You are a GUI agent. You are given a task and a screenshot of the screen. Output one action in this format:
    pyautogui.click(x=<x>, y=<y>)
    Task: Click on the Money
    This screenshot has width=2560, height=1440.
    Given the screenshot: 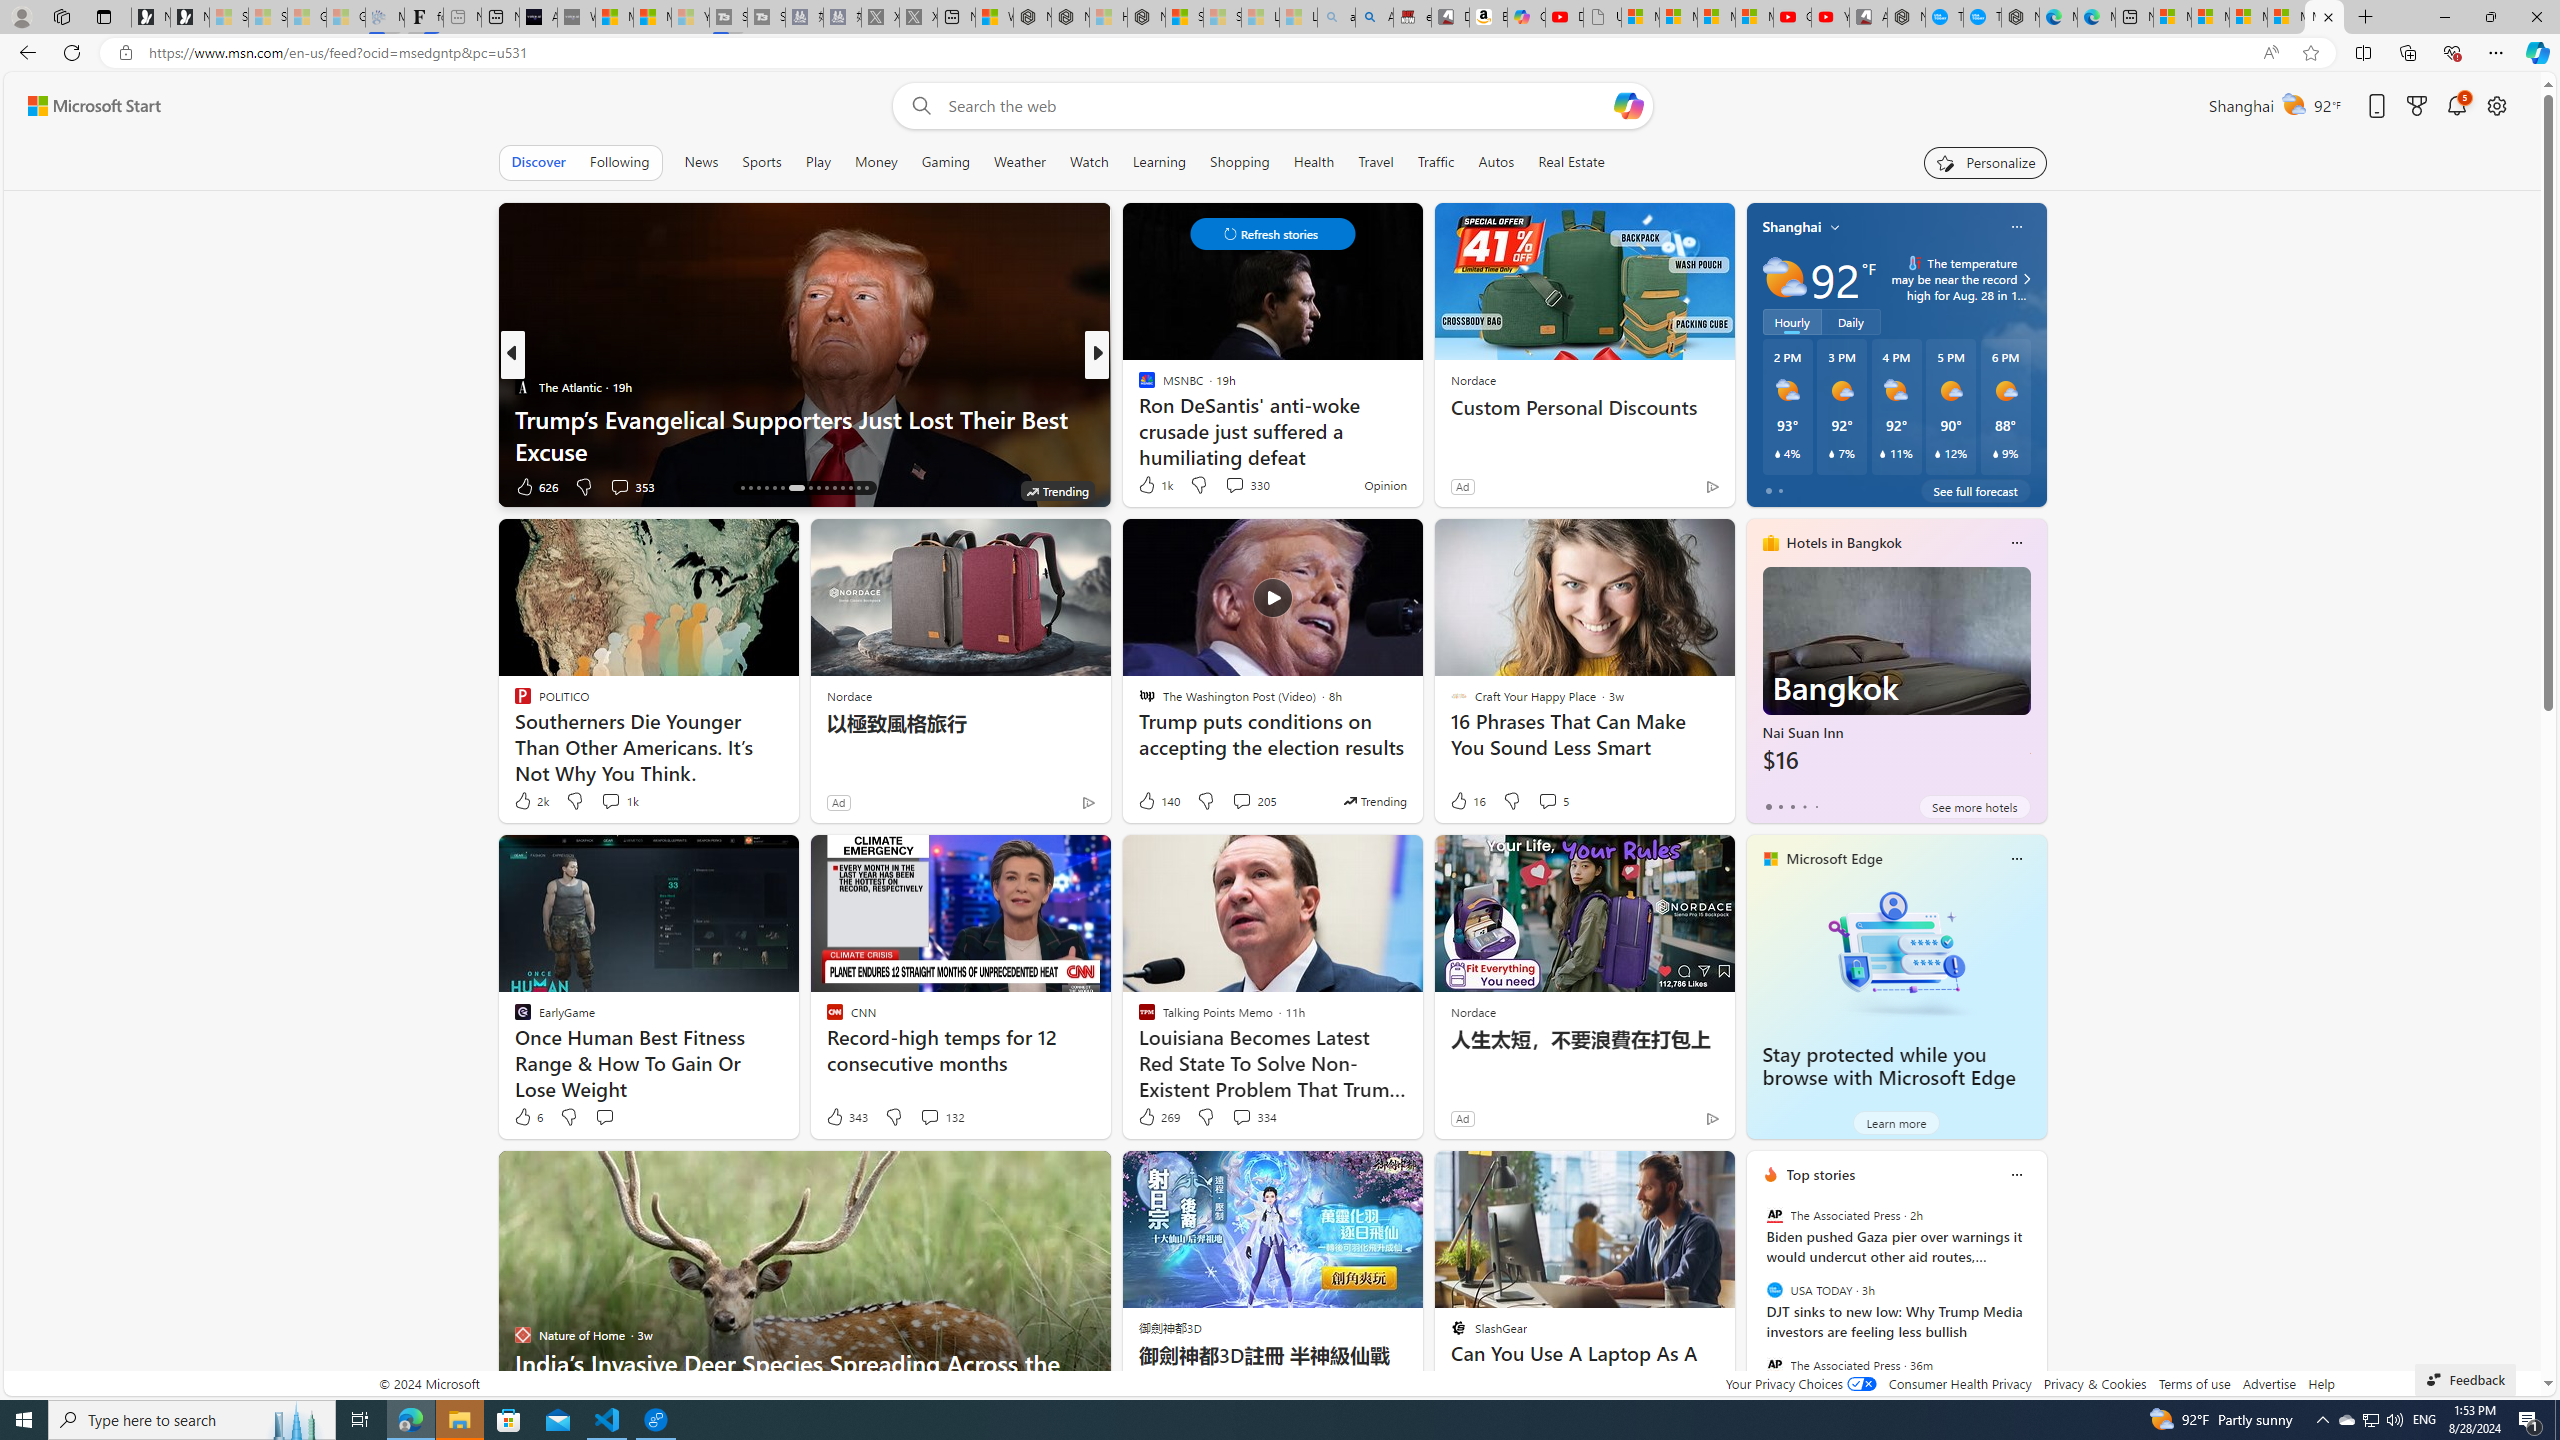 What is the action you would take?
    pyautogui.click(x=876, y=162)
    